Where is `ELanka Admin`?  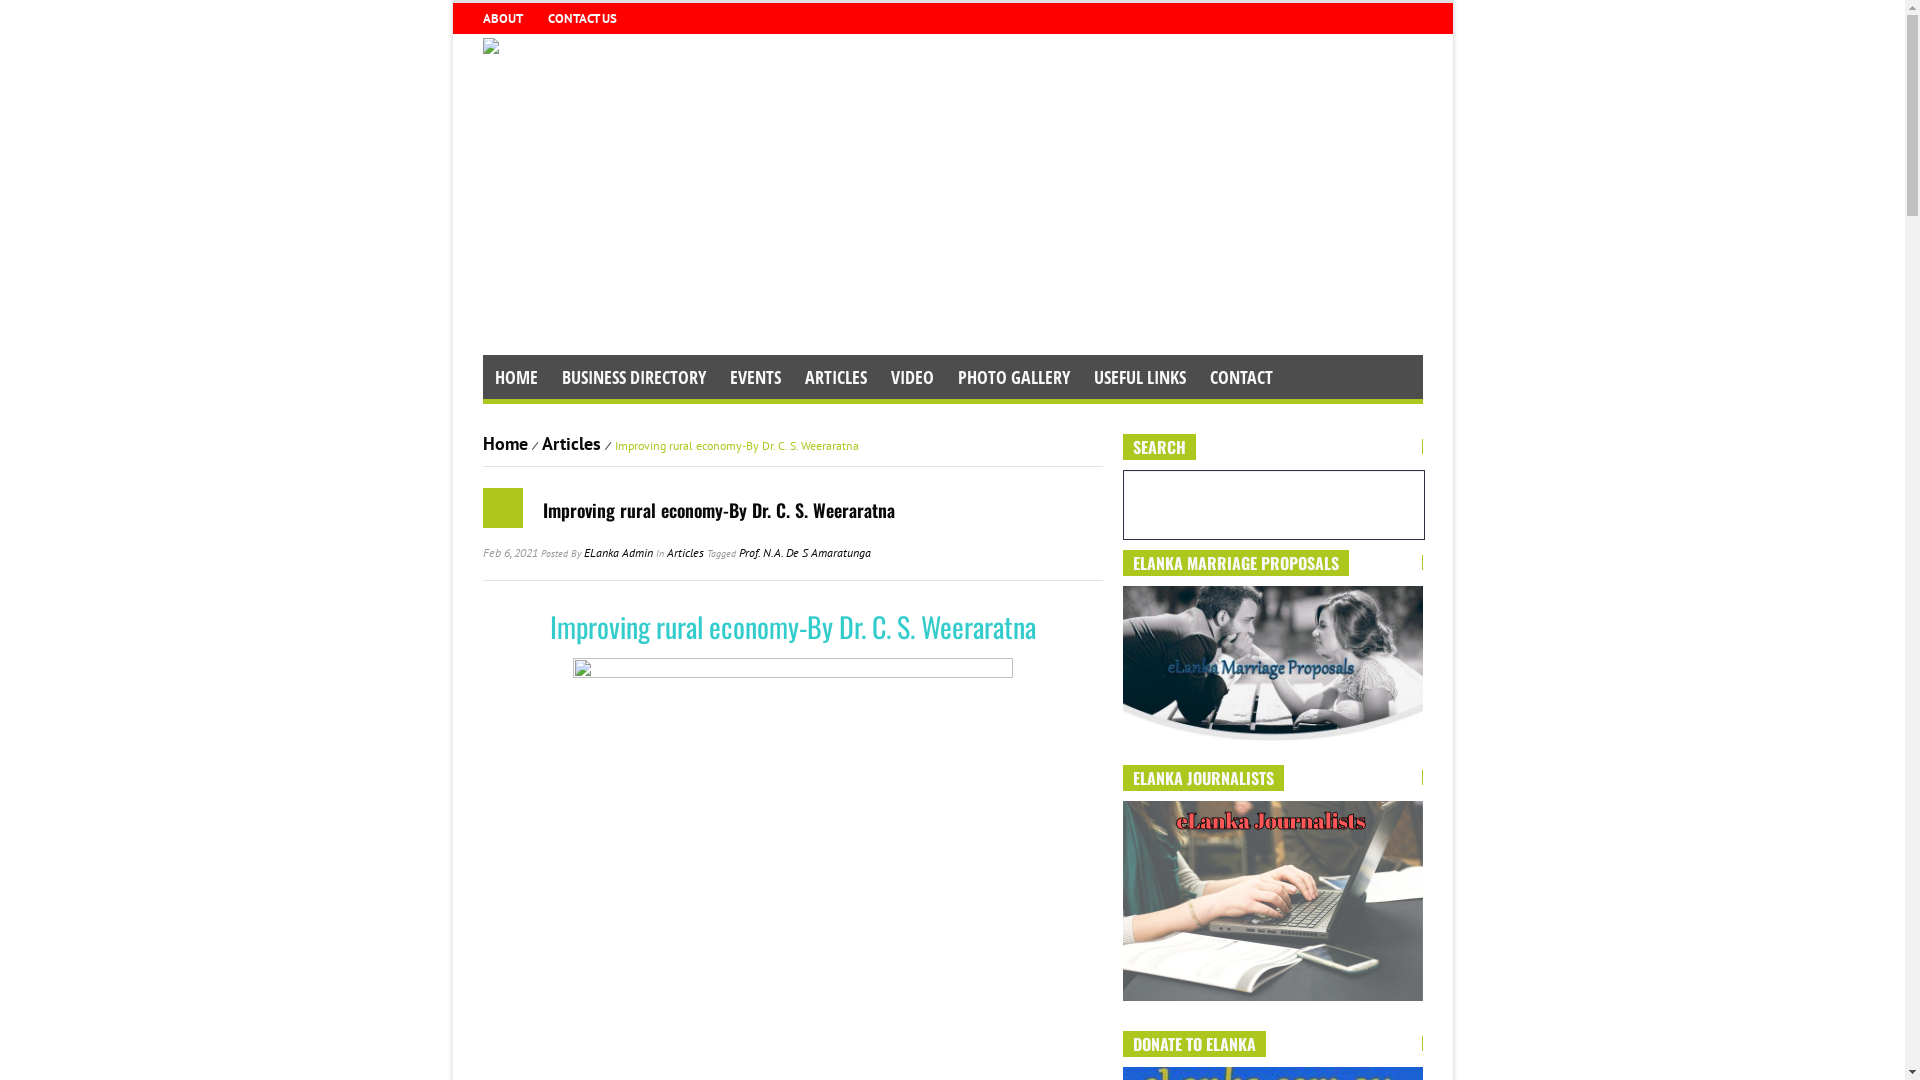
ELanka Admin is located at coordinates (618, 552).